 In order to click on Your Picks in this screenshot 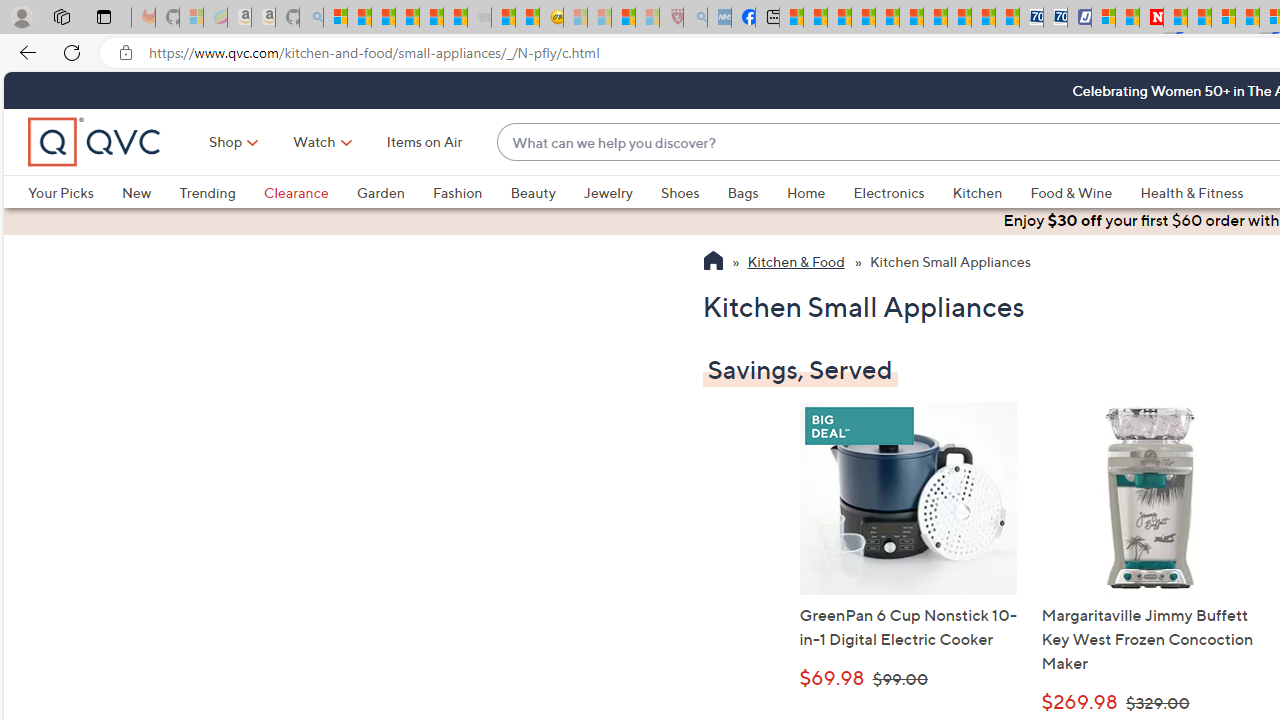, I will do `click(60, 192)`.